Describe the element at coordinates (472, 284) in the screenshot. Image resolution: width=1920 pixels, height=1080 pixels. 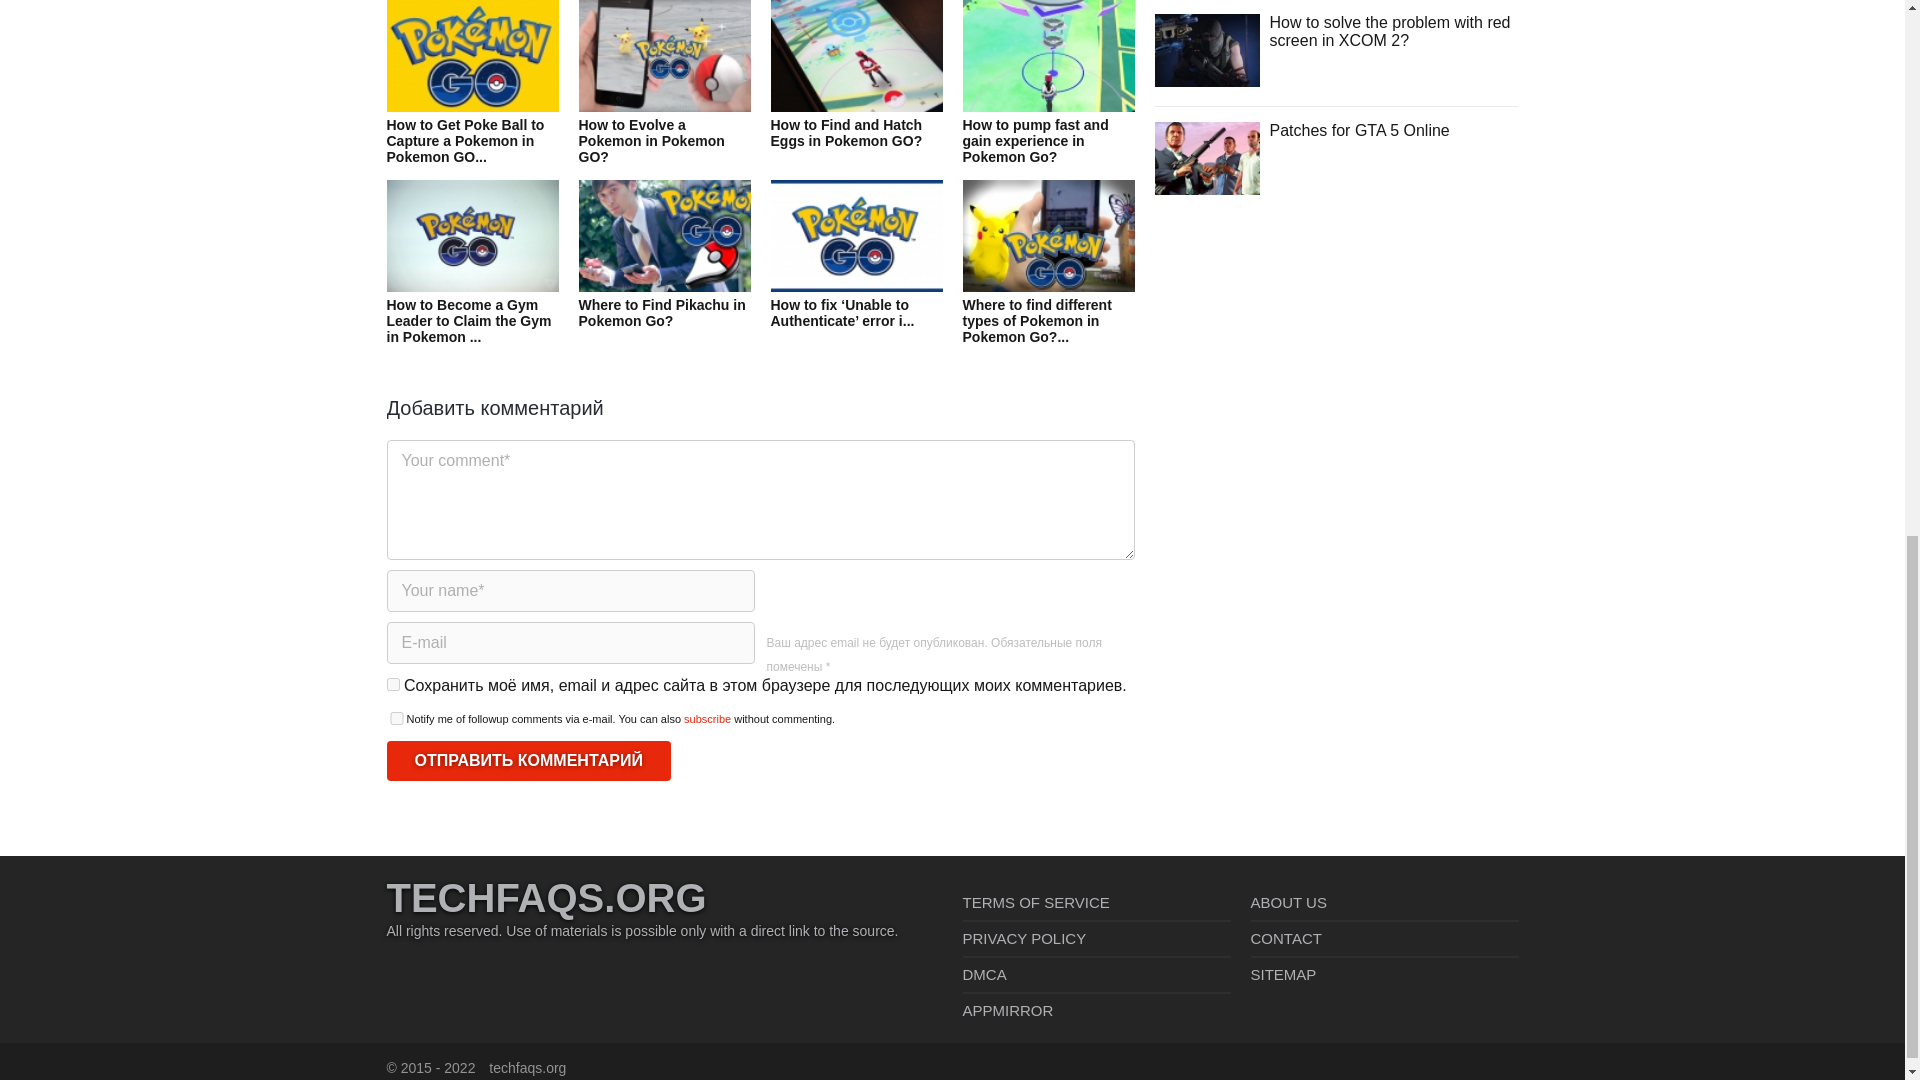
I see `How to Become a Gym Leader to Claim the Gym in Pokemon ...` at that location.